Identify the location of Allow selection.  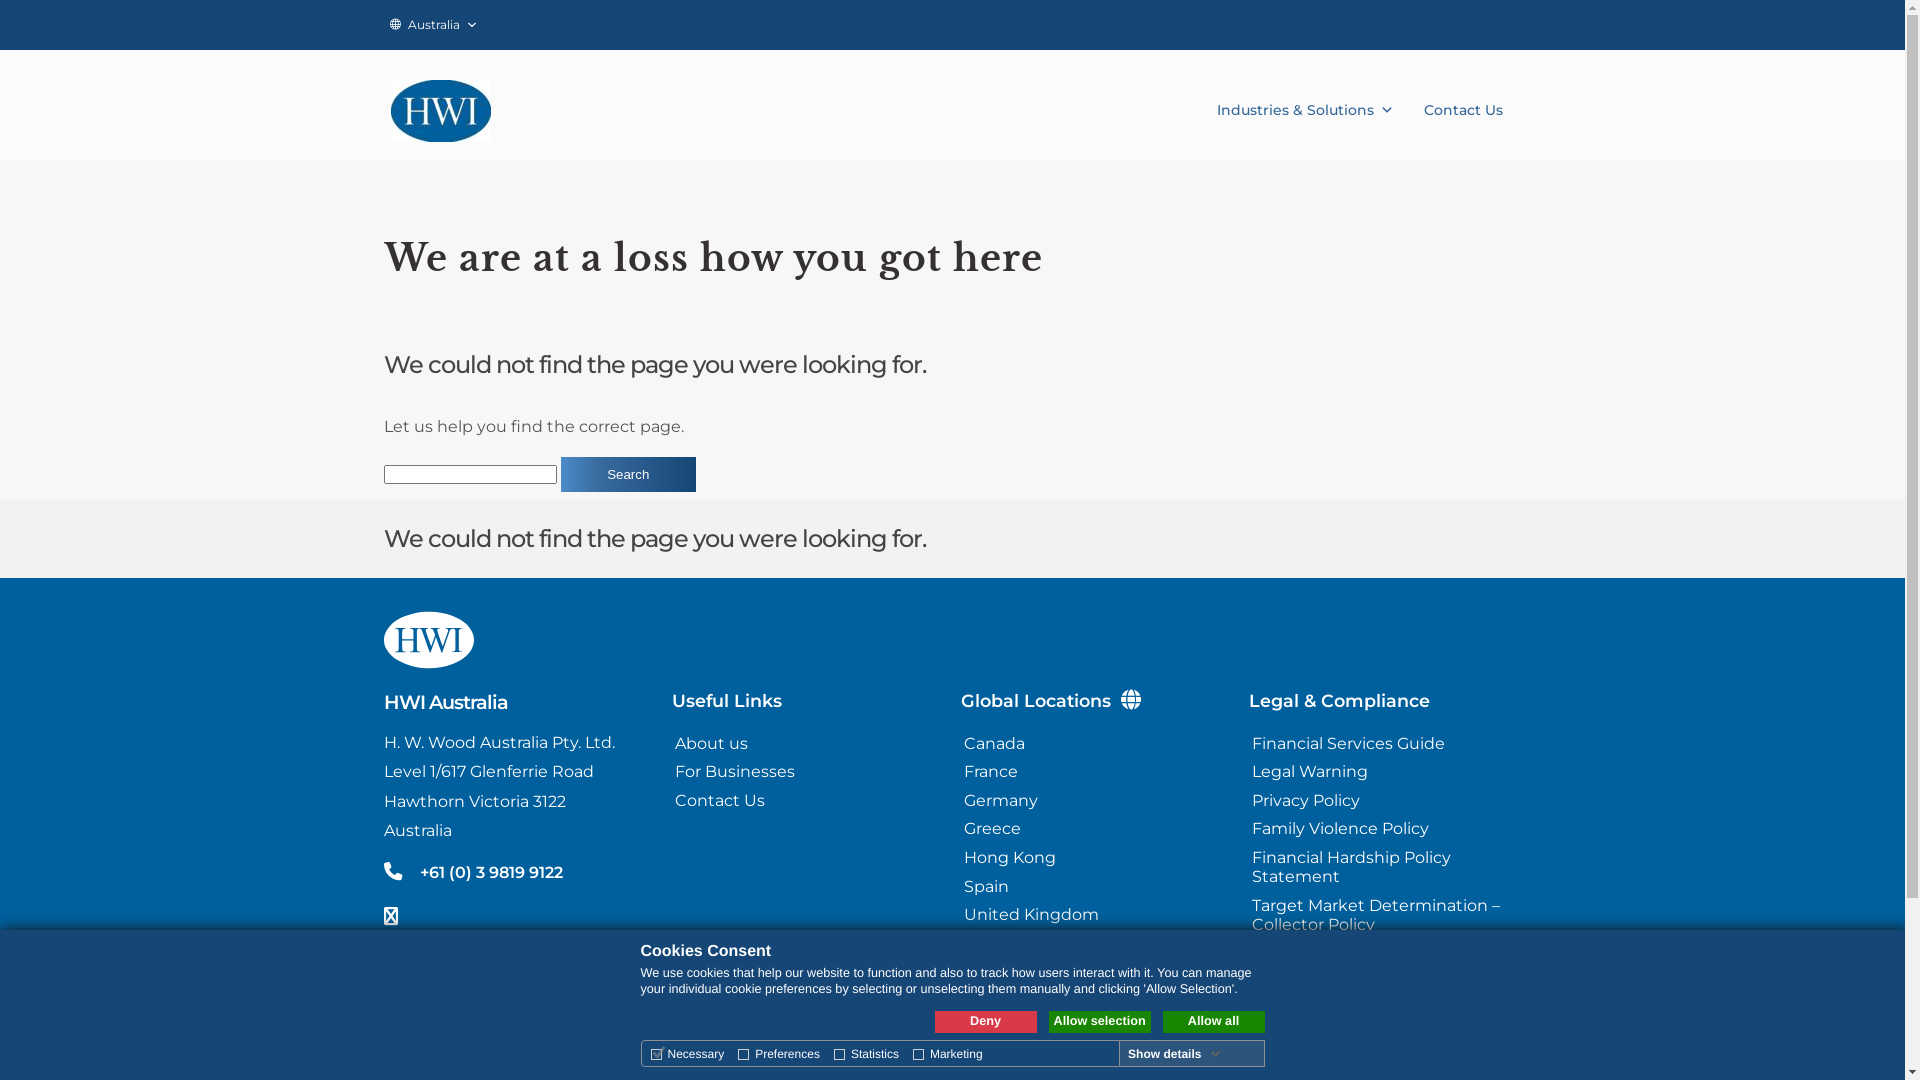
(1099, 1022).